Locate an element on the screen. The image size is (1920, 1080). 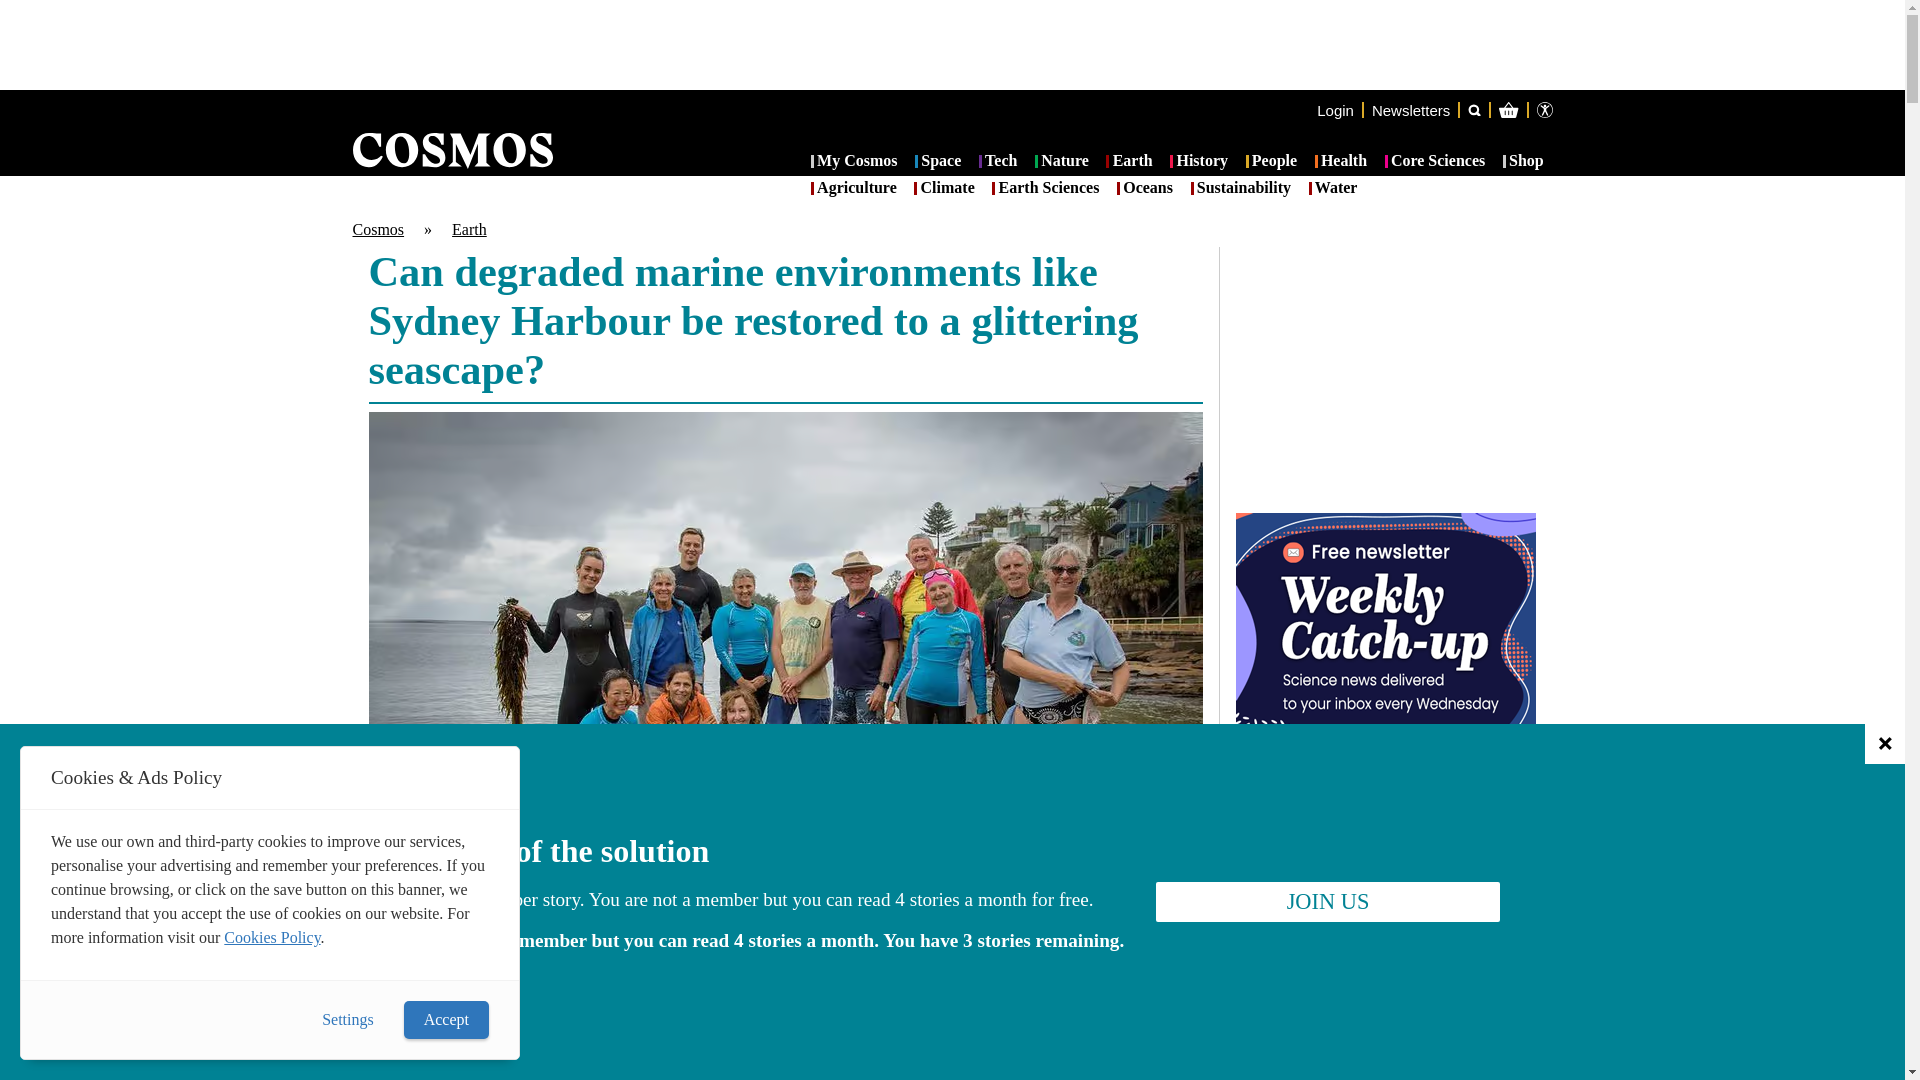
Login is located at coordinates (1335, 109).